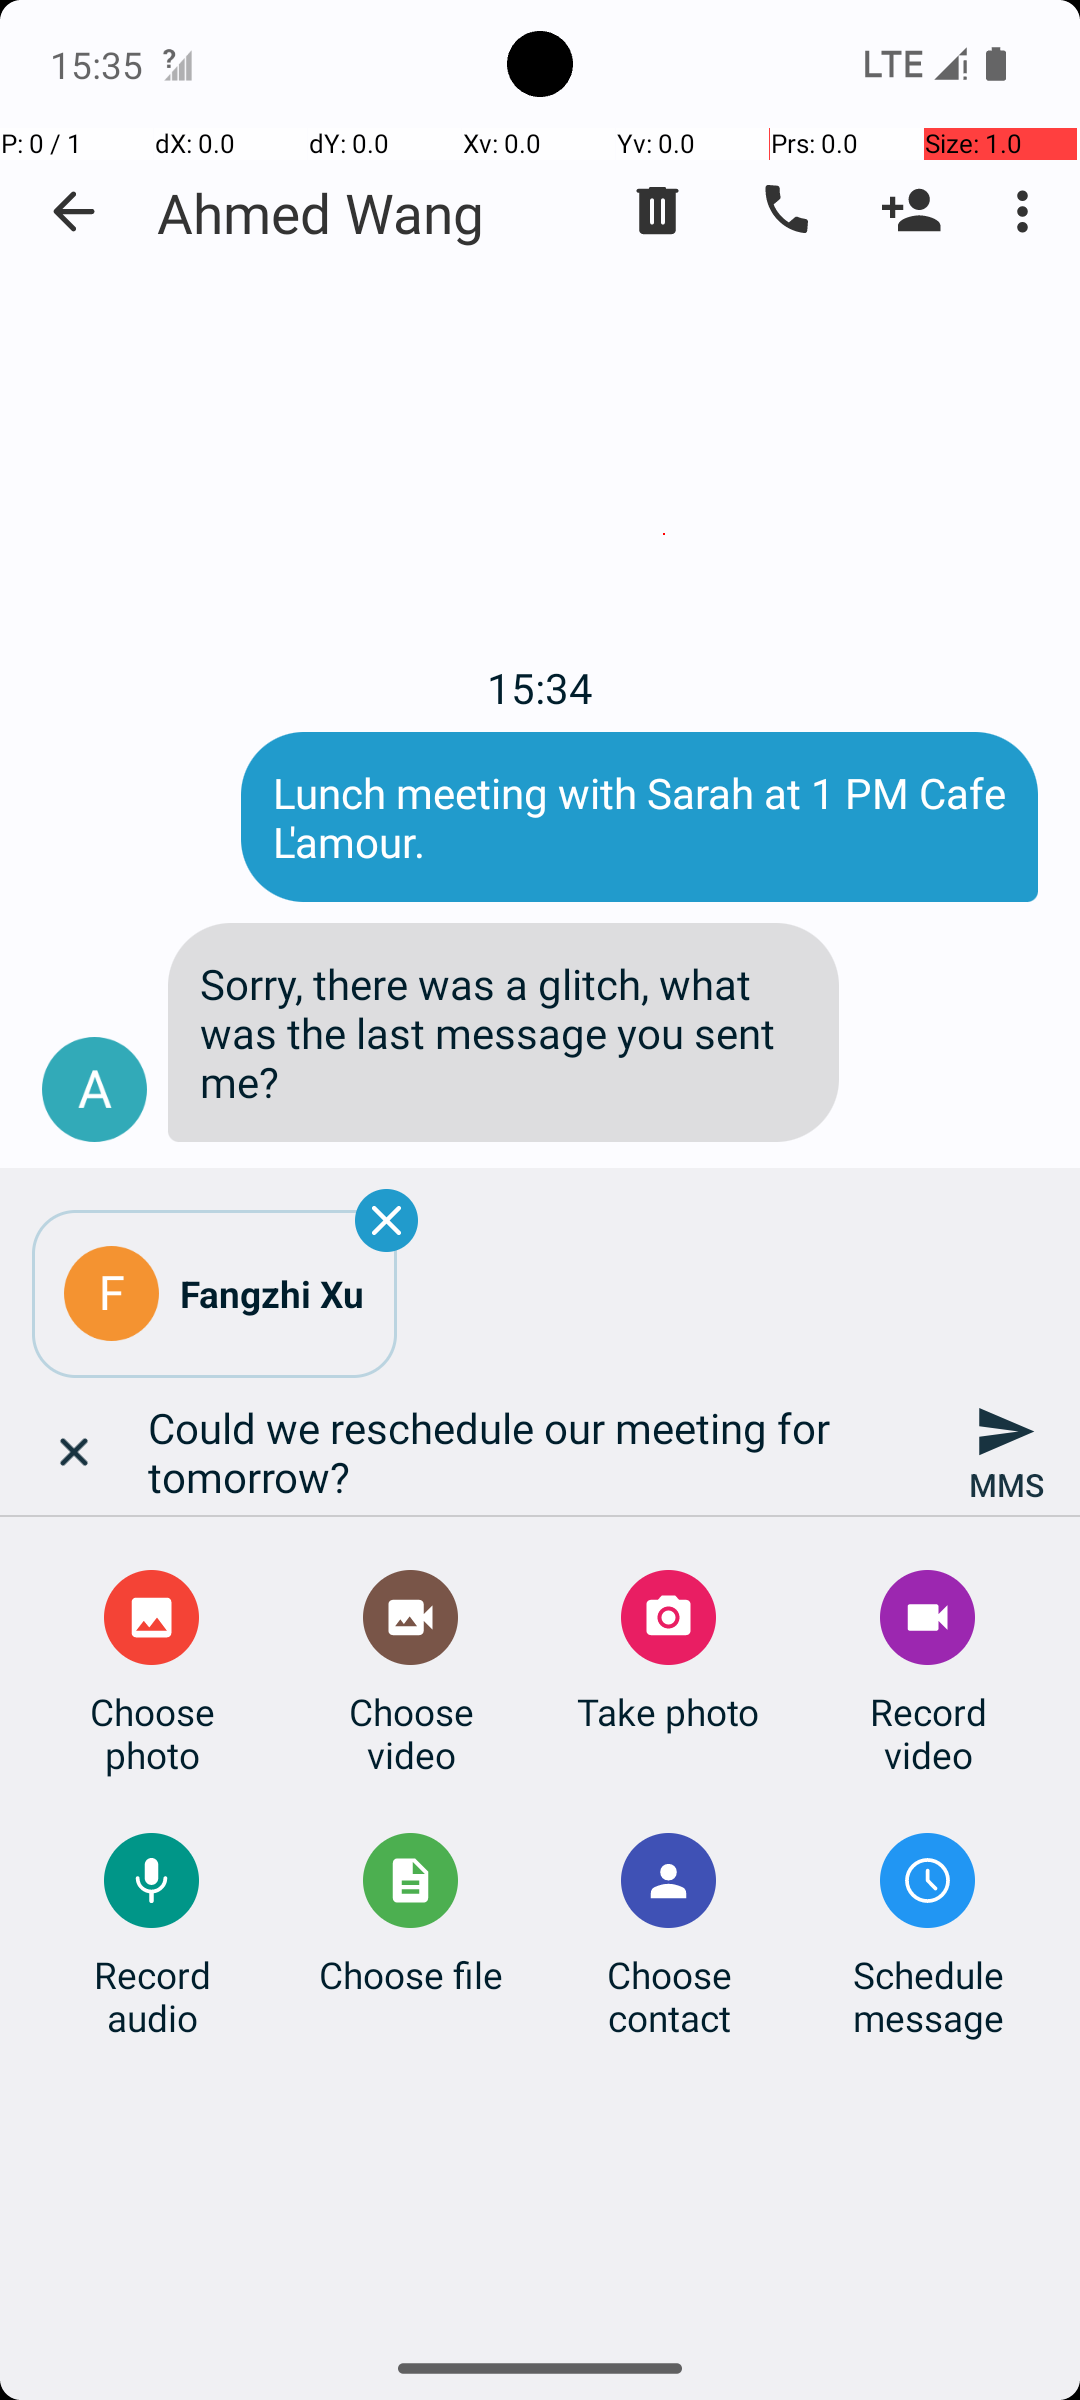 Image resolution: width=1080 pixels, height=2400 pixels. What do you see at coordinates (152, 1996) in the screenshot?
I see `Record audio` at bounding box center [152, 1996].